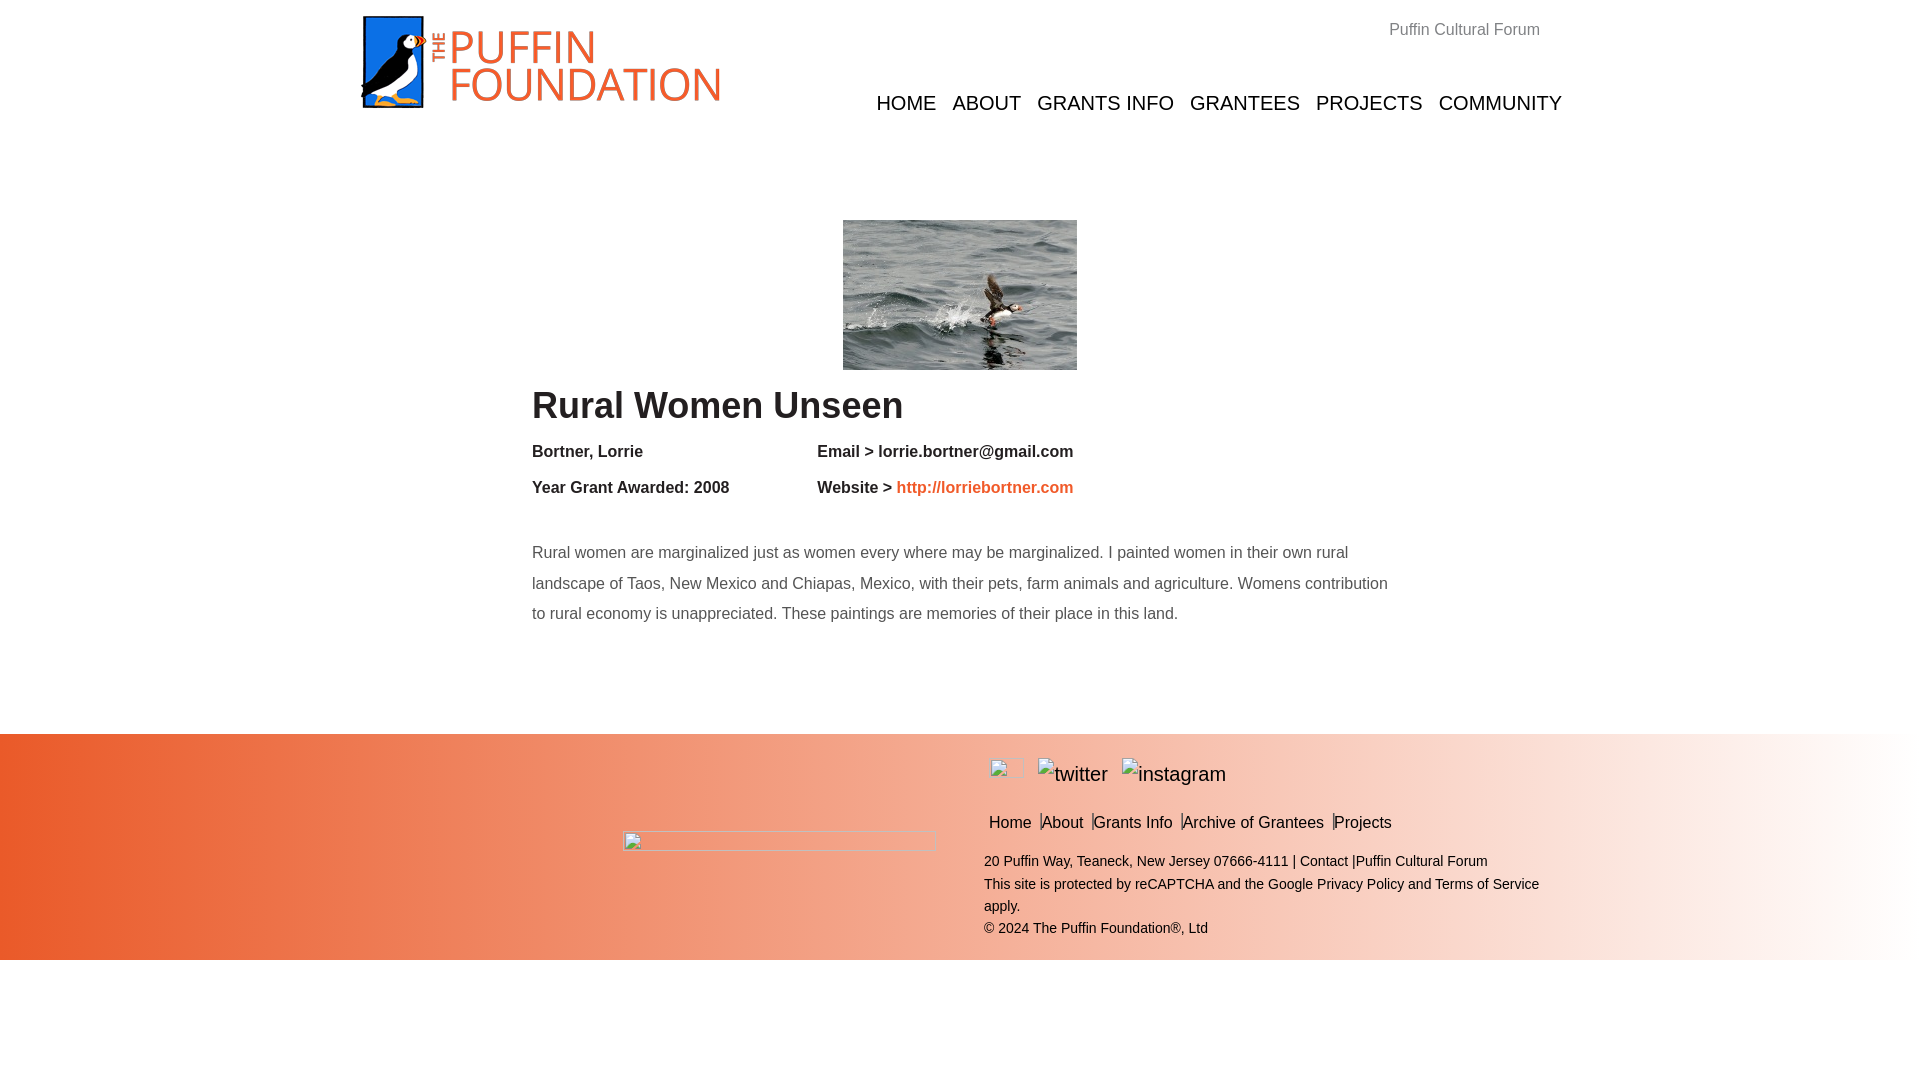  I want to click on GRANTEES, so click(1244, 100).